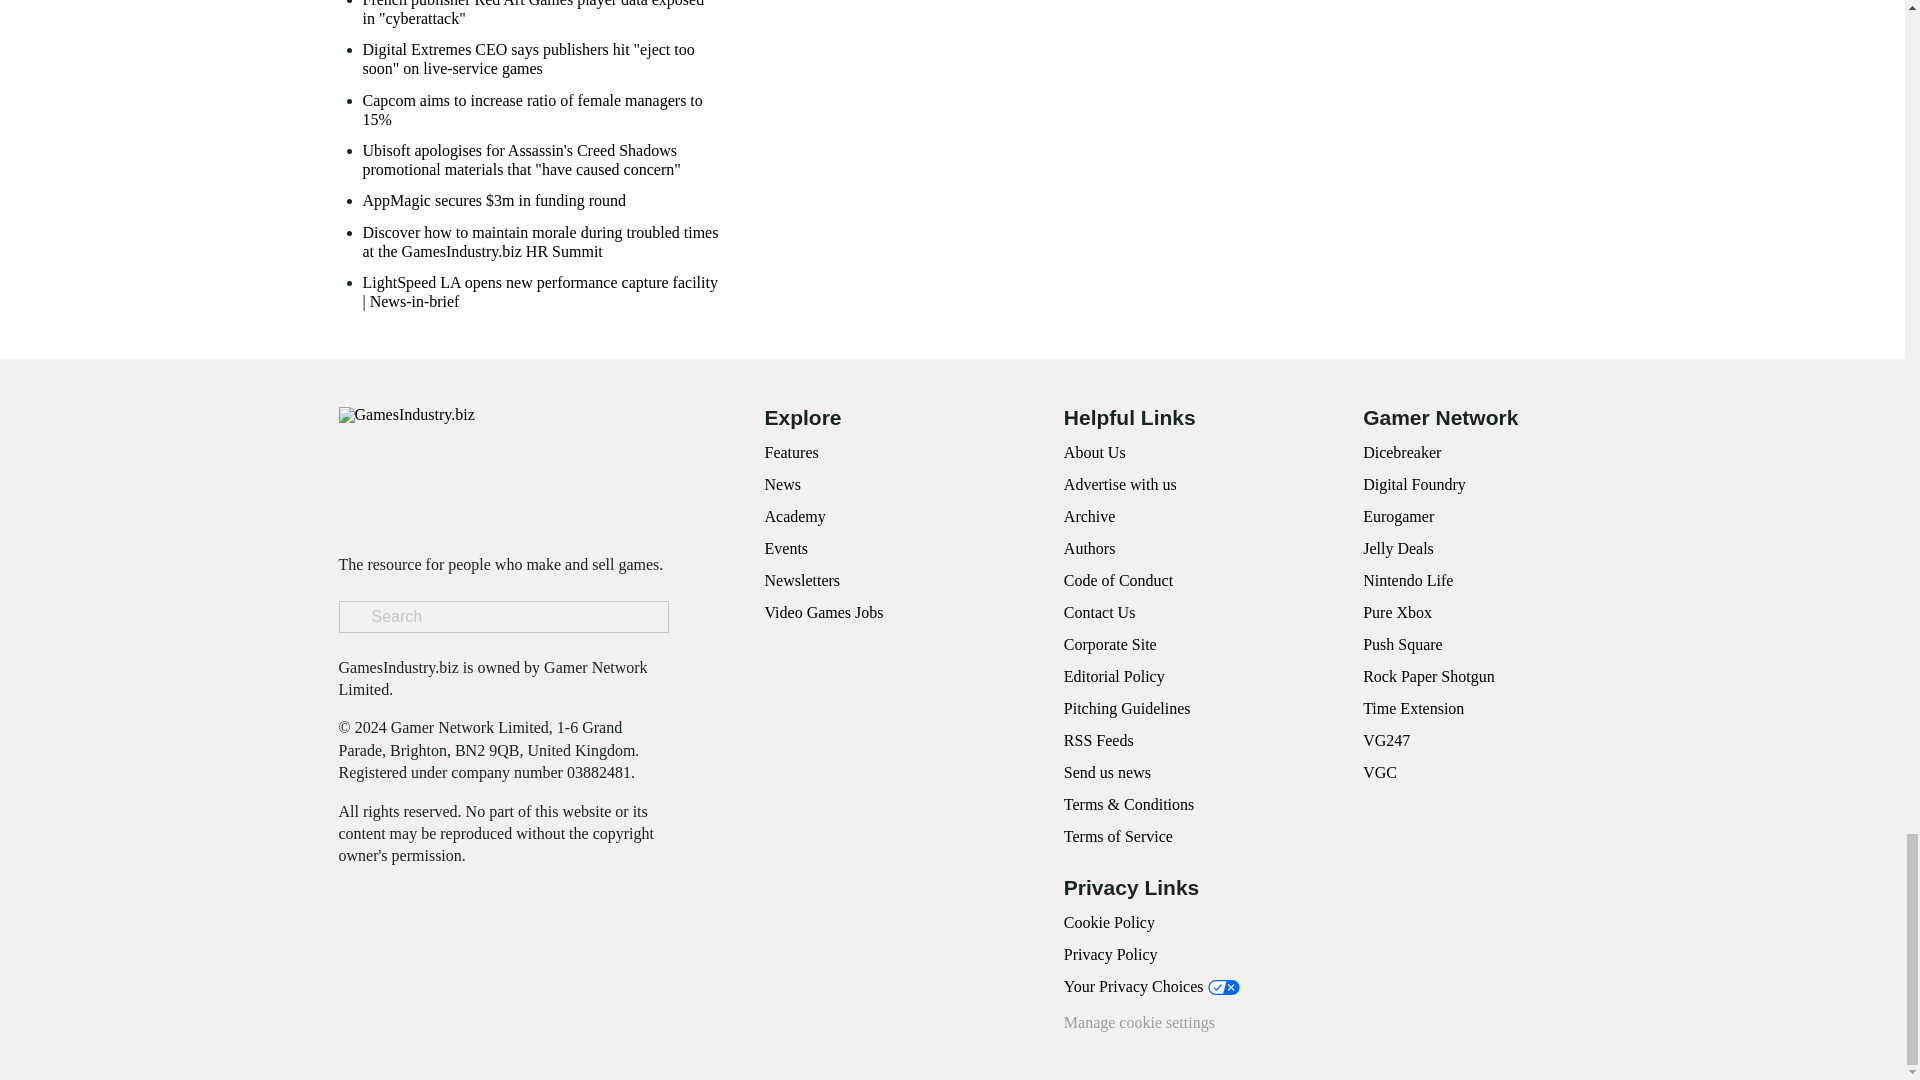 This screenshot has width=1920, height=1080. Describe the element at coordinates (790, 452) in the screenshot. I see `Features` at that location.